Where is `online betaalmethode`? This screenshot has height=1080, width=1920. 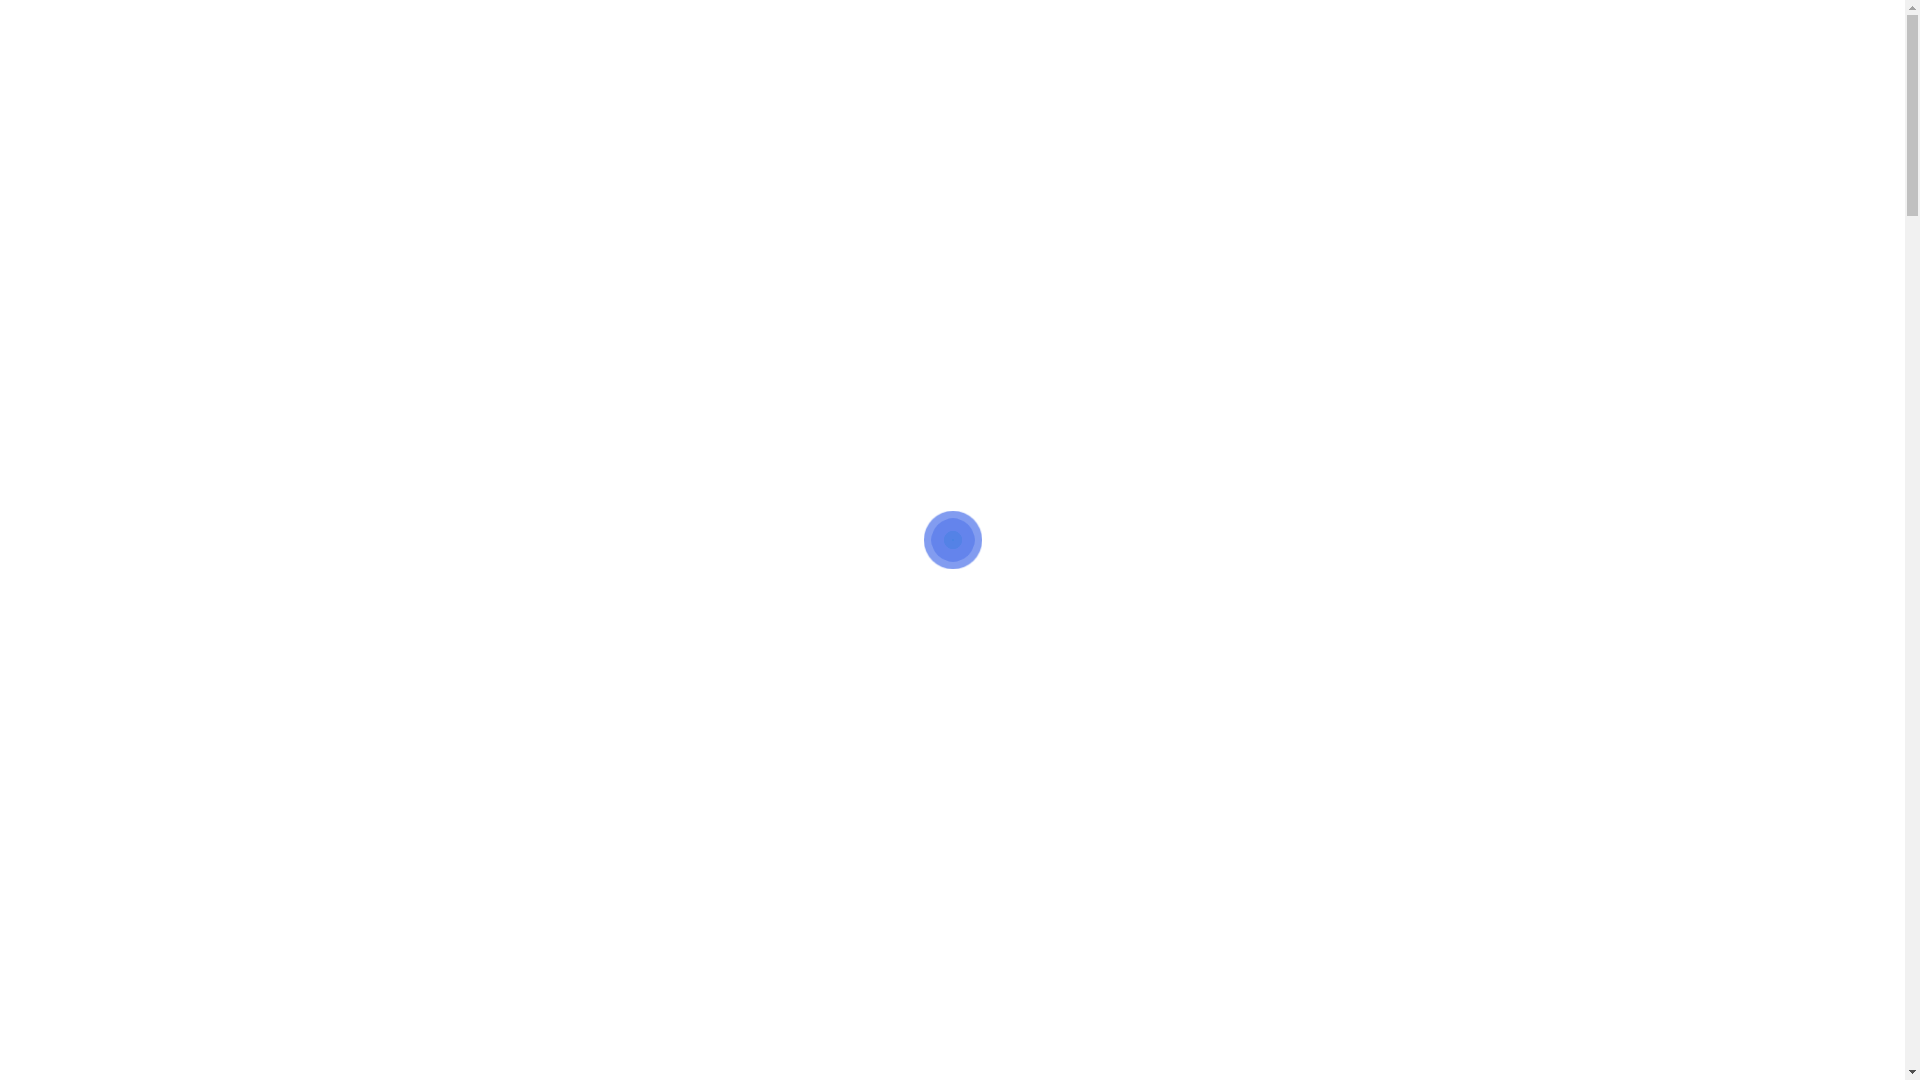
online betaalmethode is located at coordinates (668, 825).